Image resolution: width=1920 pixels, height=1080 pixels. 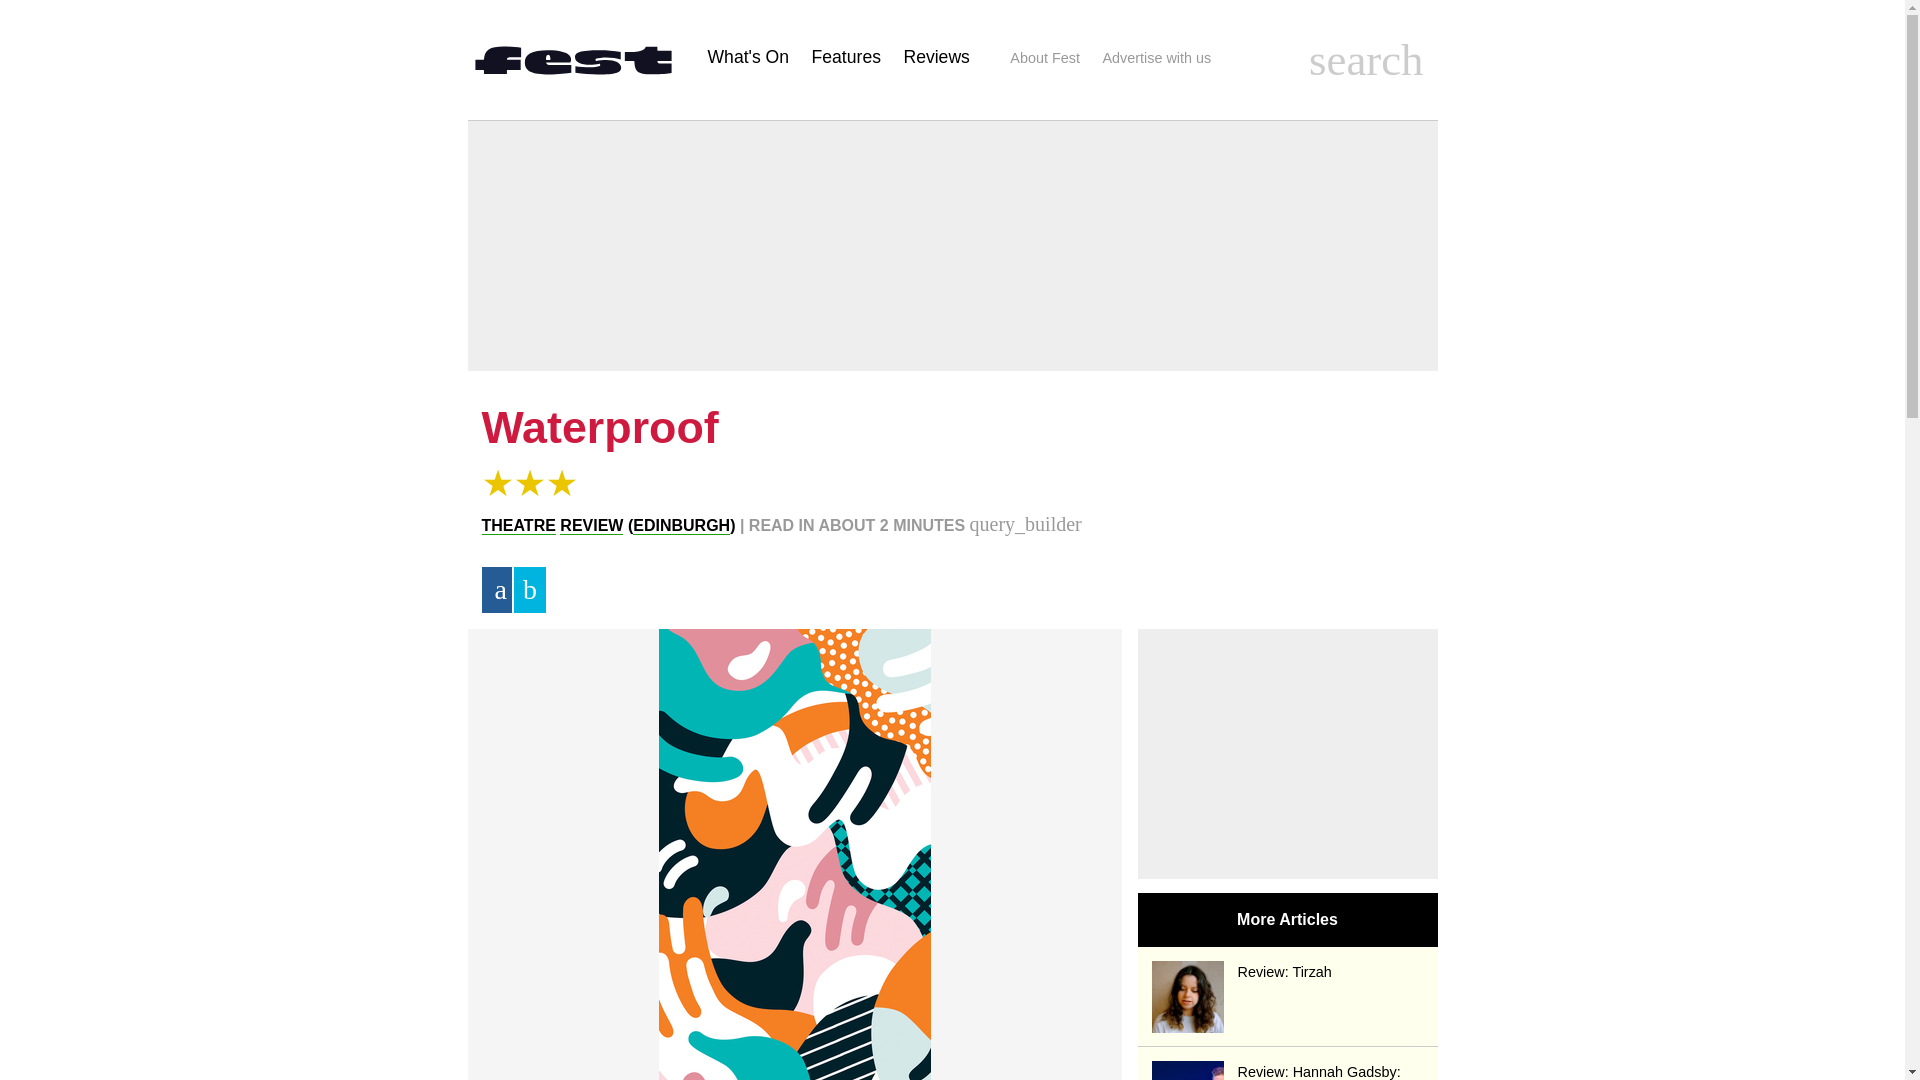 What do you see at coordinates (748, 56) in the screenshot?
I see `What's On` at bounding box center [748, 56].